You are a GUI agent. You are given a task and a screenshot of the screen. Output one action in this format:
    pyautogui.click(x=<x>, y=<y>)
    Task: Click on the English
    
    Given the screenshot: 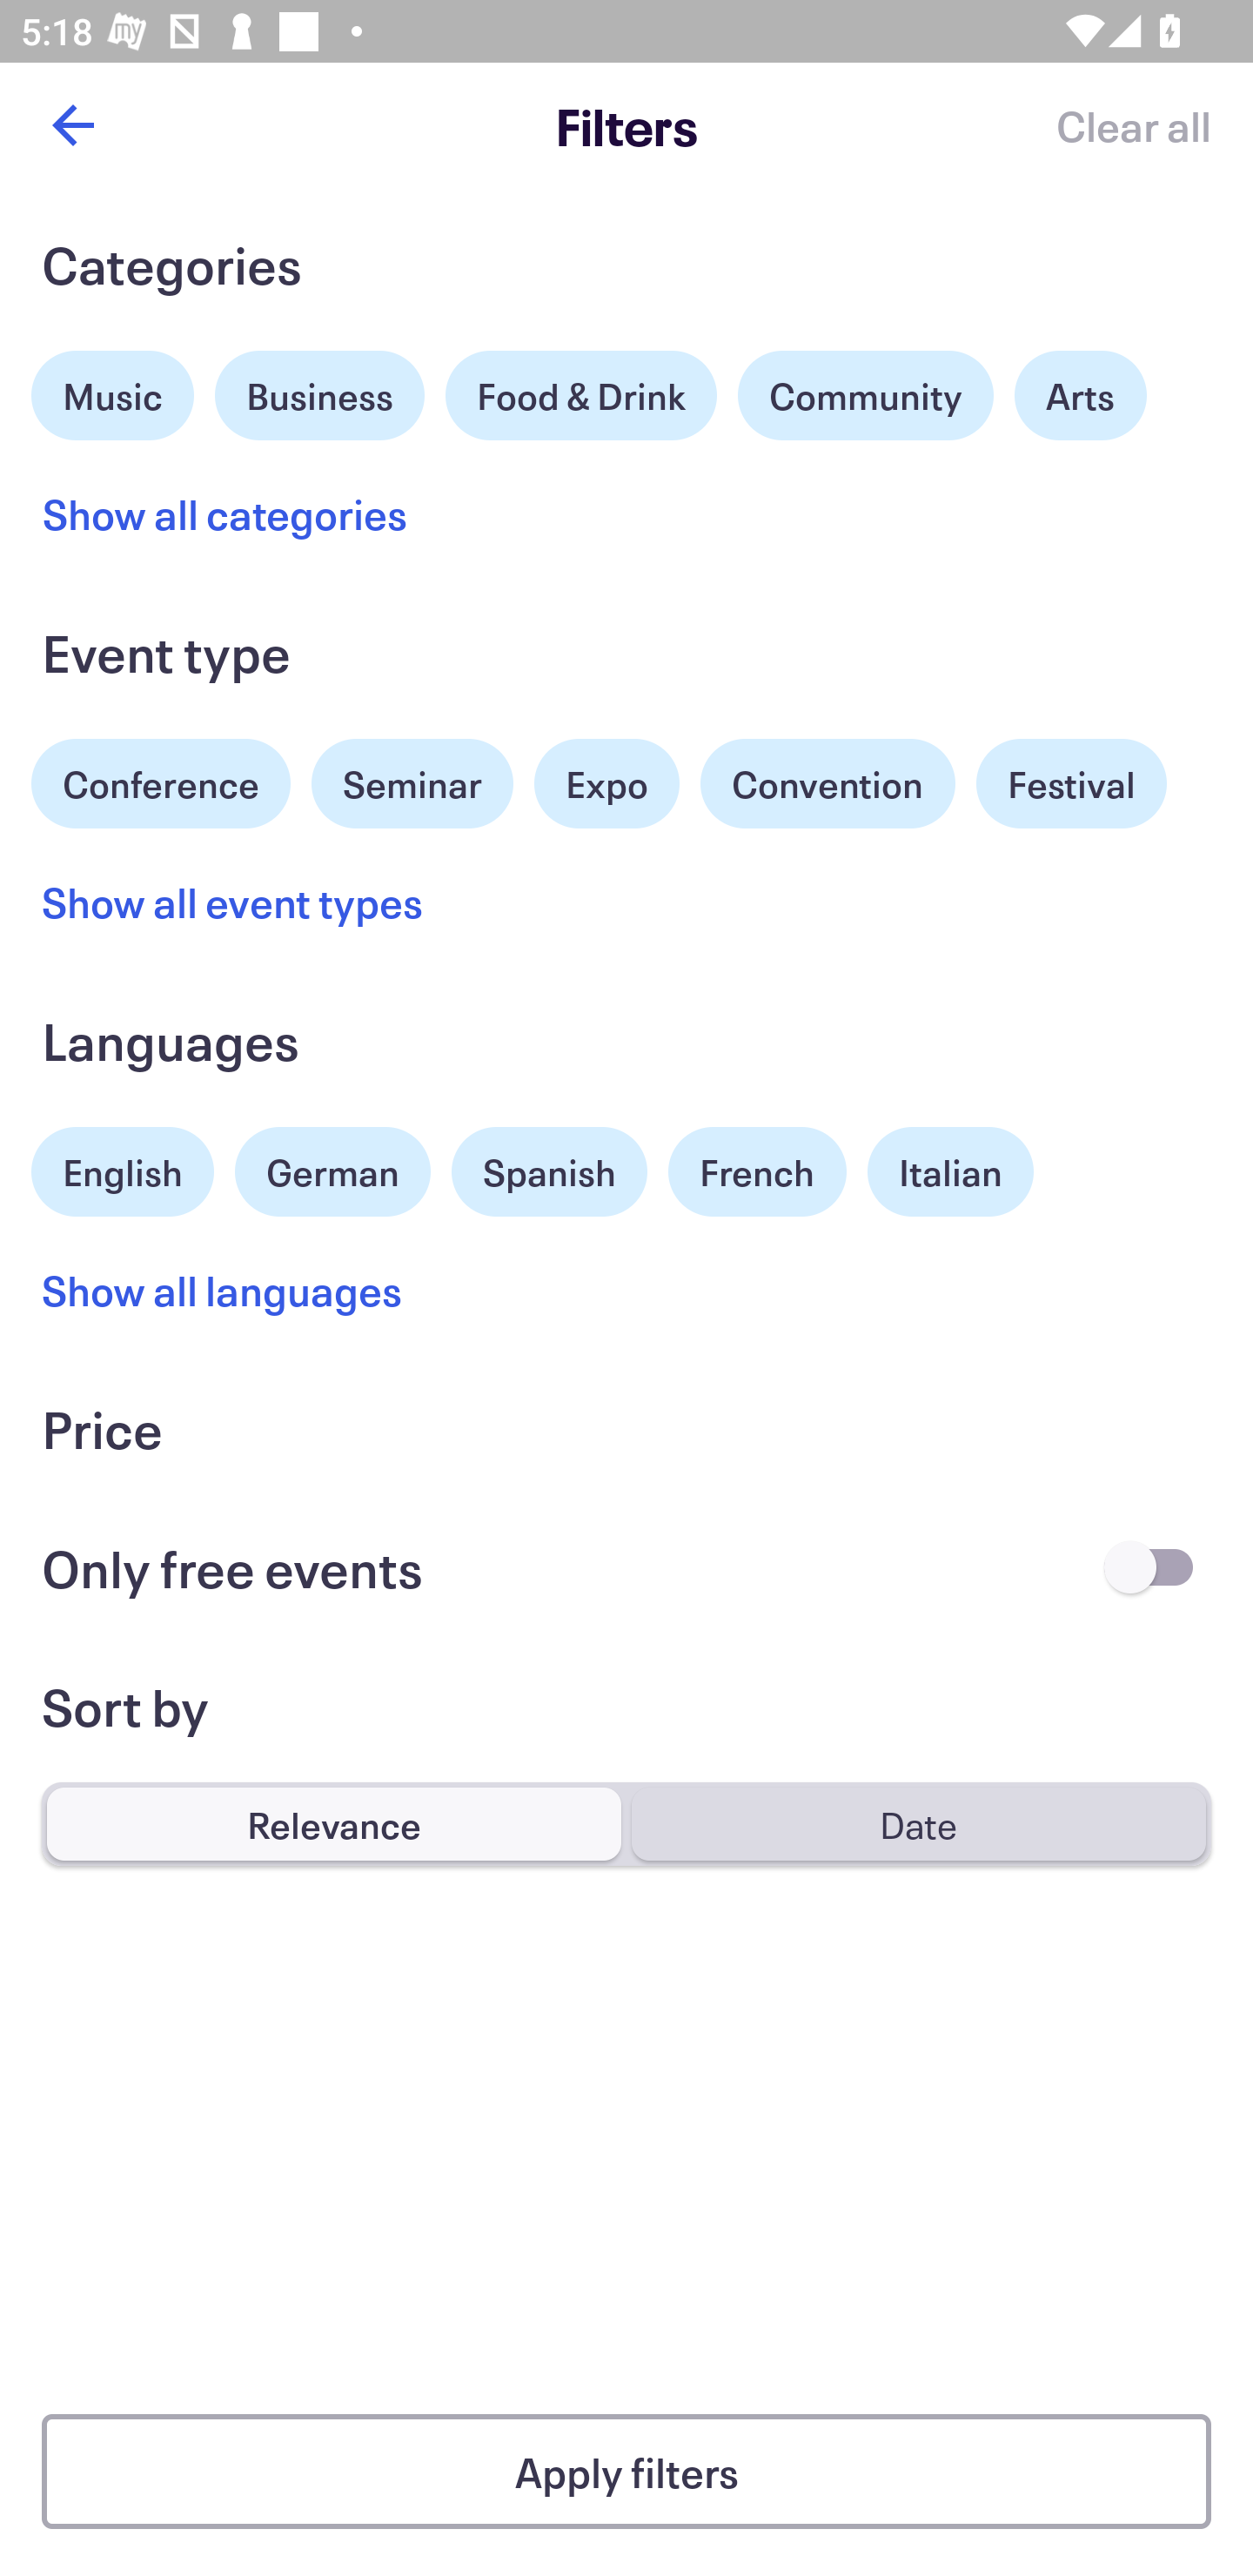 What is the action you would take?
    pyautogui.click(x=123, y=1168)
    